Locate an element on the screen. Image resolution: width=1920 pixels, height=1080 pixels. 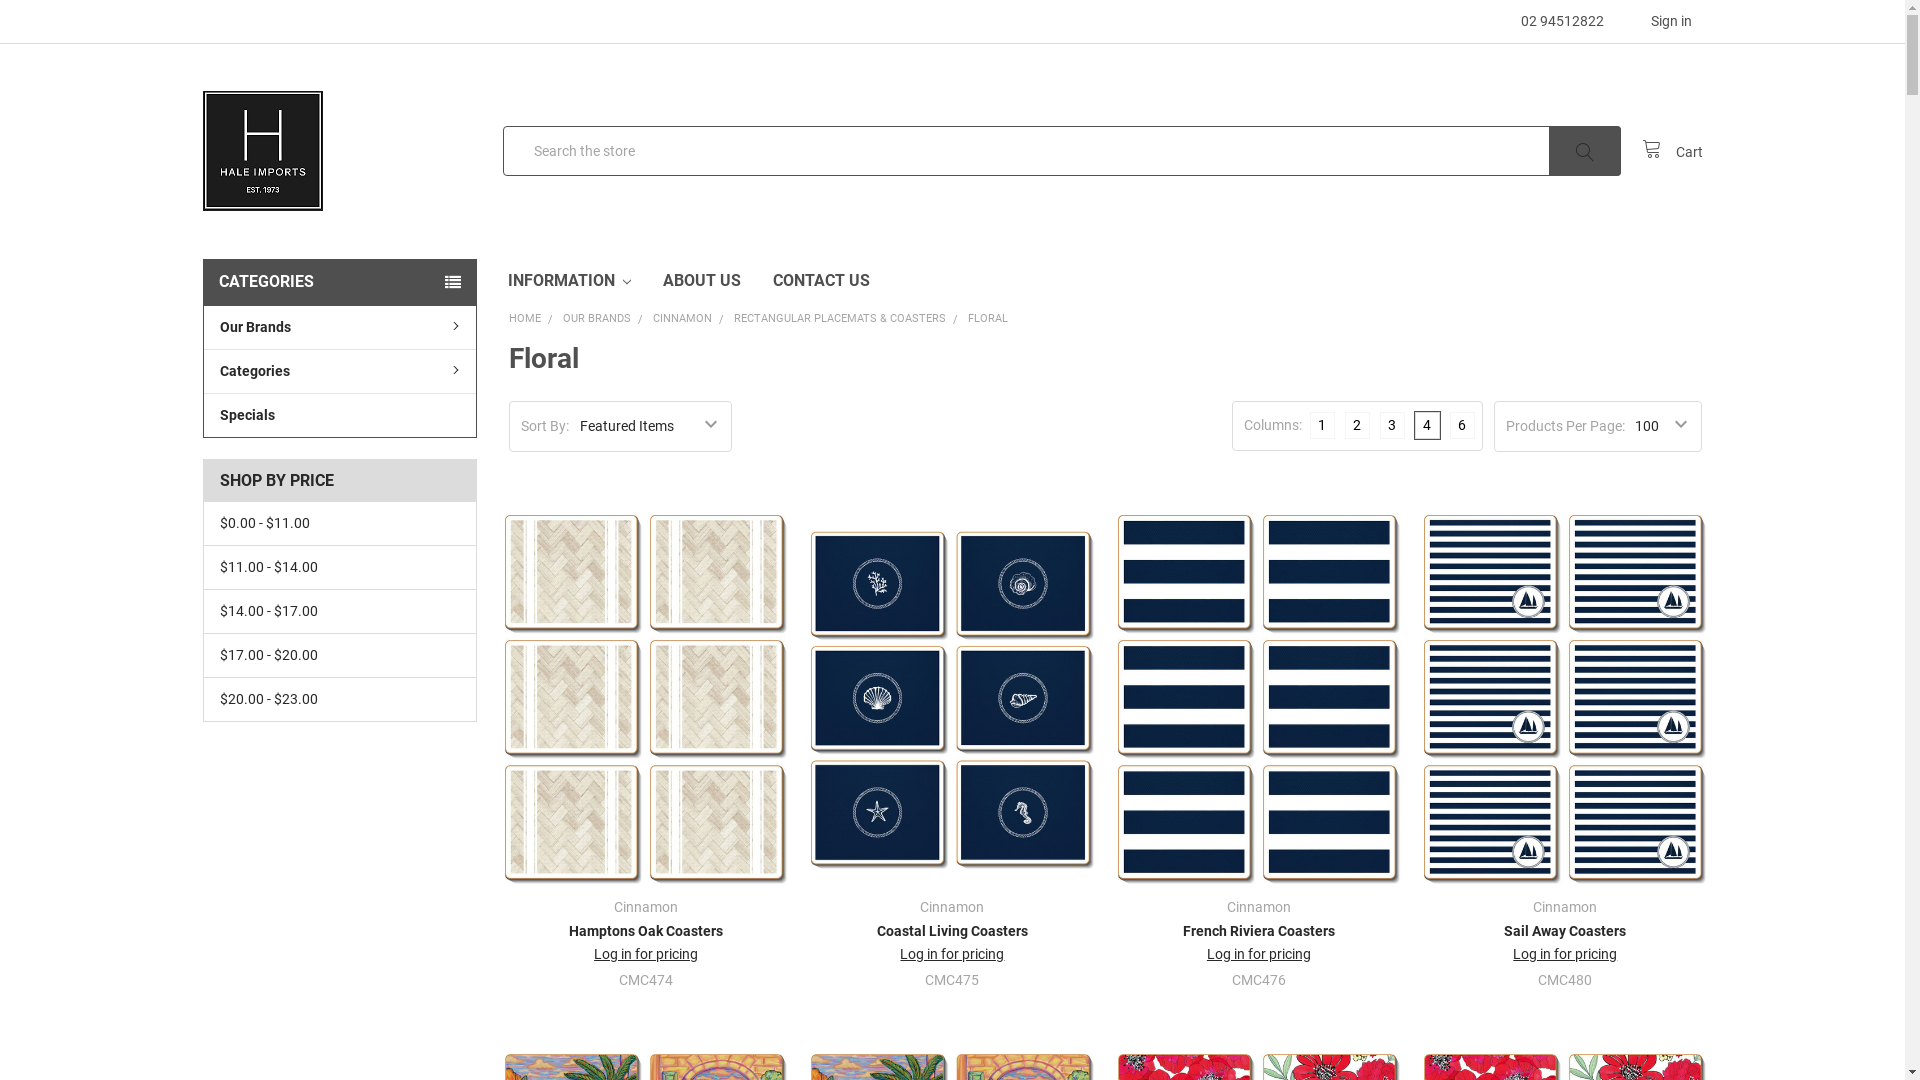
Our Brands is located at coordinates (340, 328).